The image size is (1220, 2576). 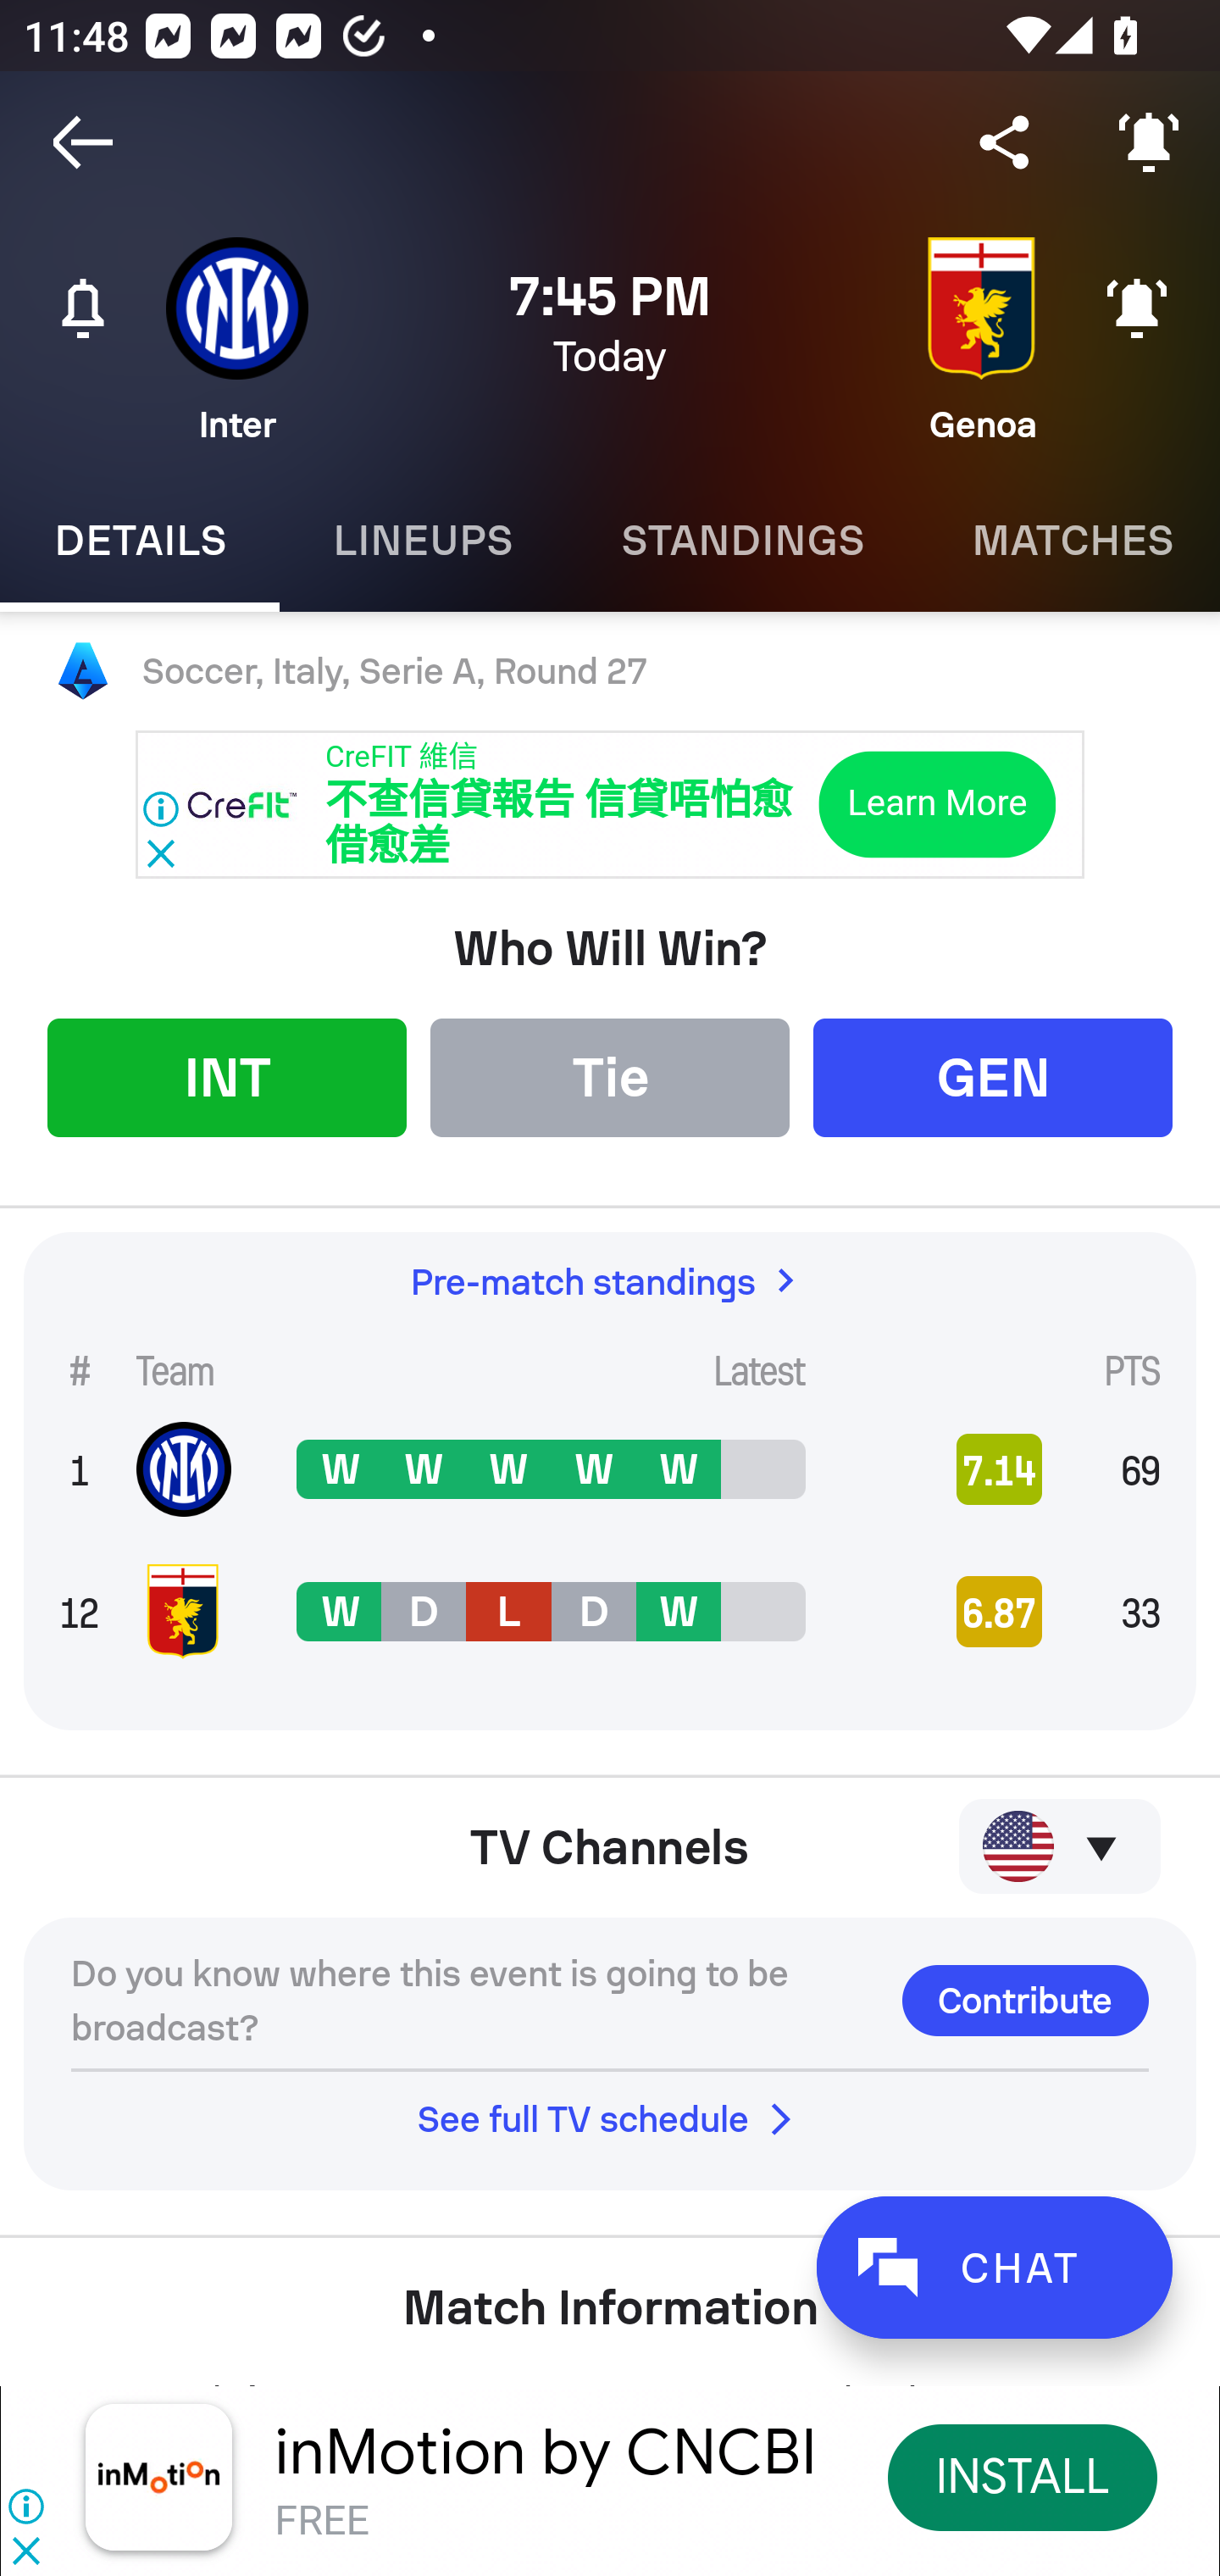 What do you see at coordinates (227, 1076) in the screenshot?
I see `INT` at bounding box center [227, 1076].